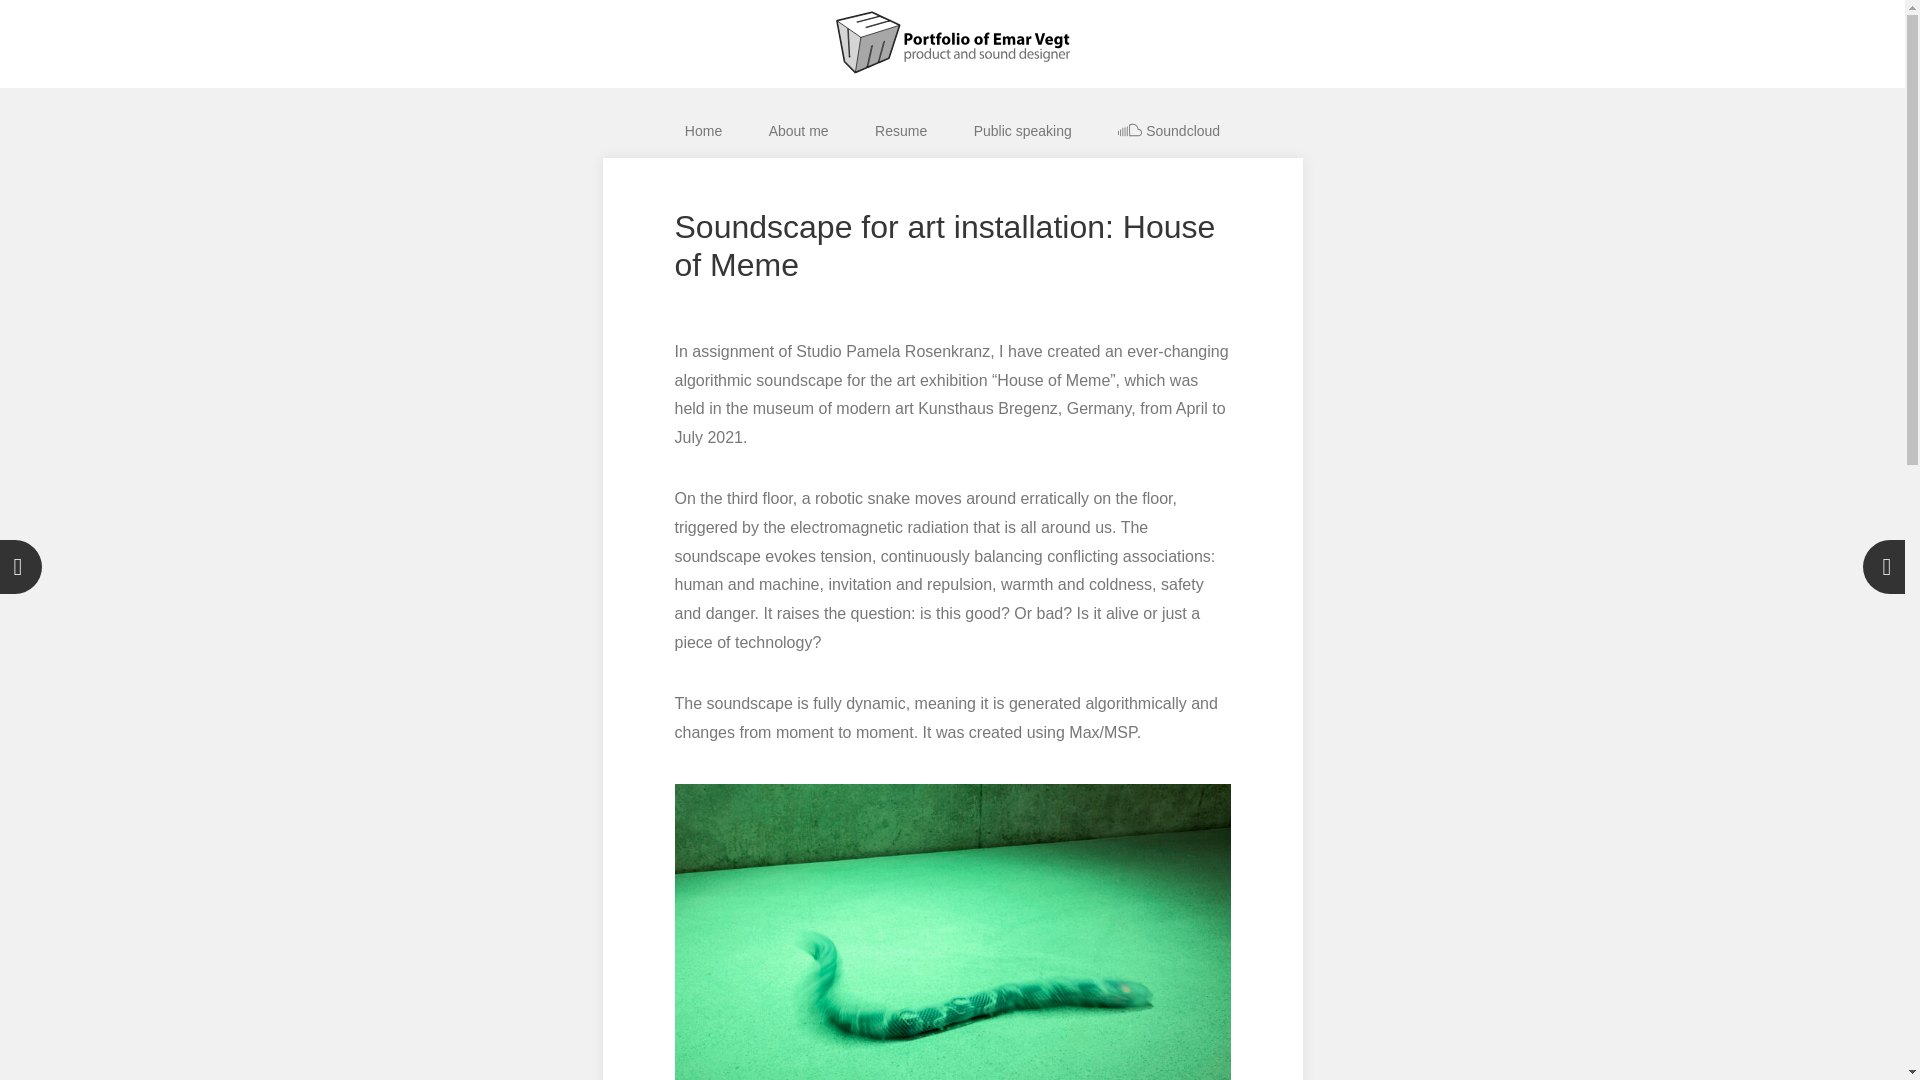  Describe the element at coordinates (799, 131) in the screenshot. I see `About me` at that location.